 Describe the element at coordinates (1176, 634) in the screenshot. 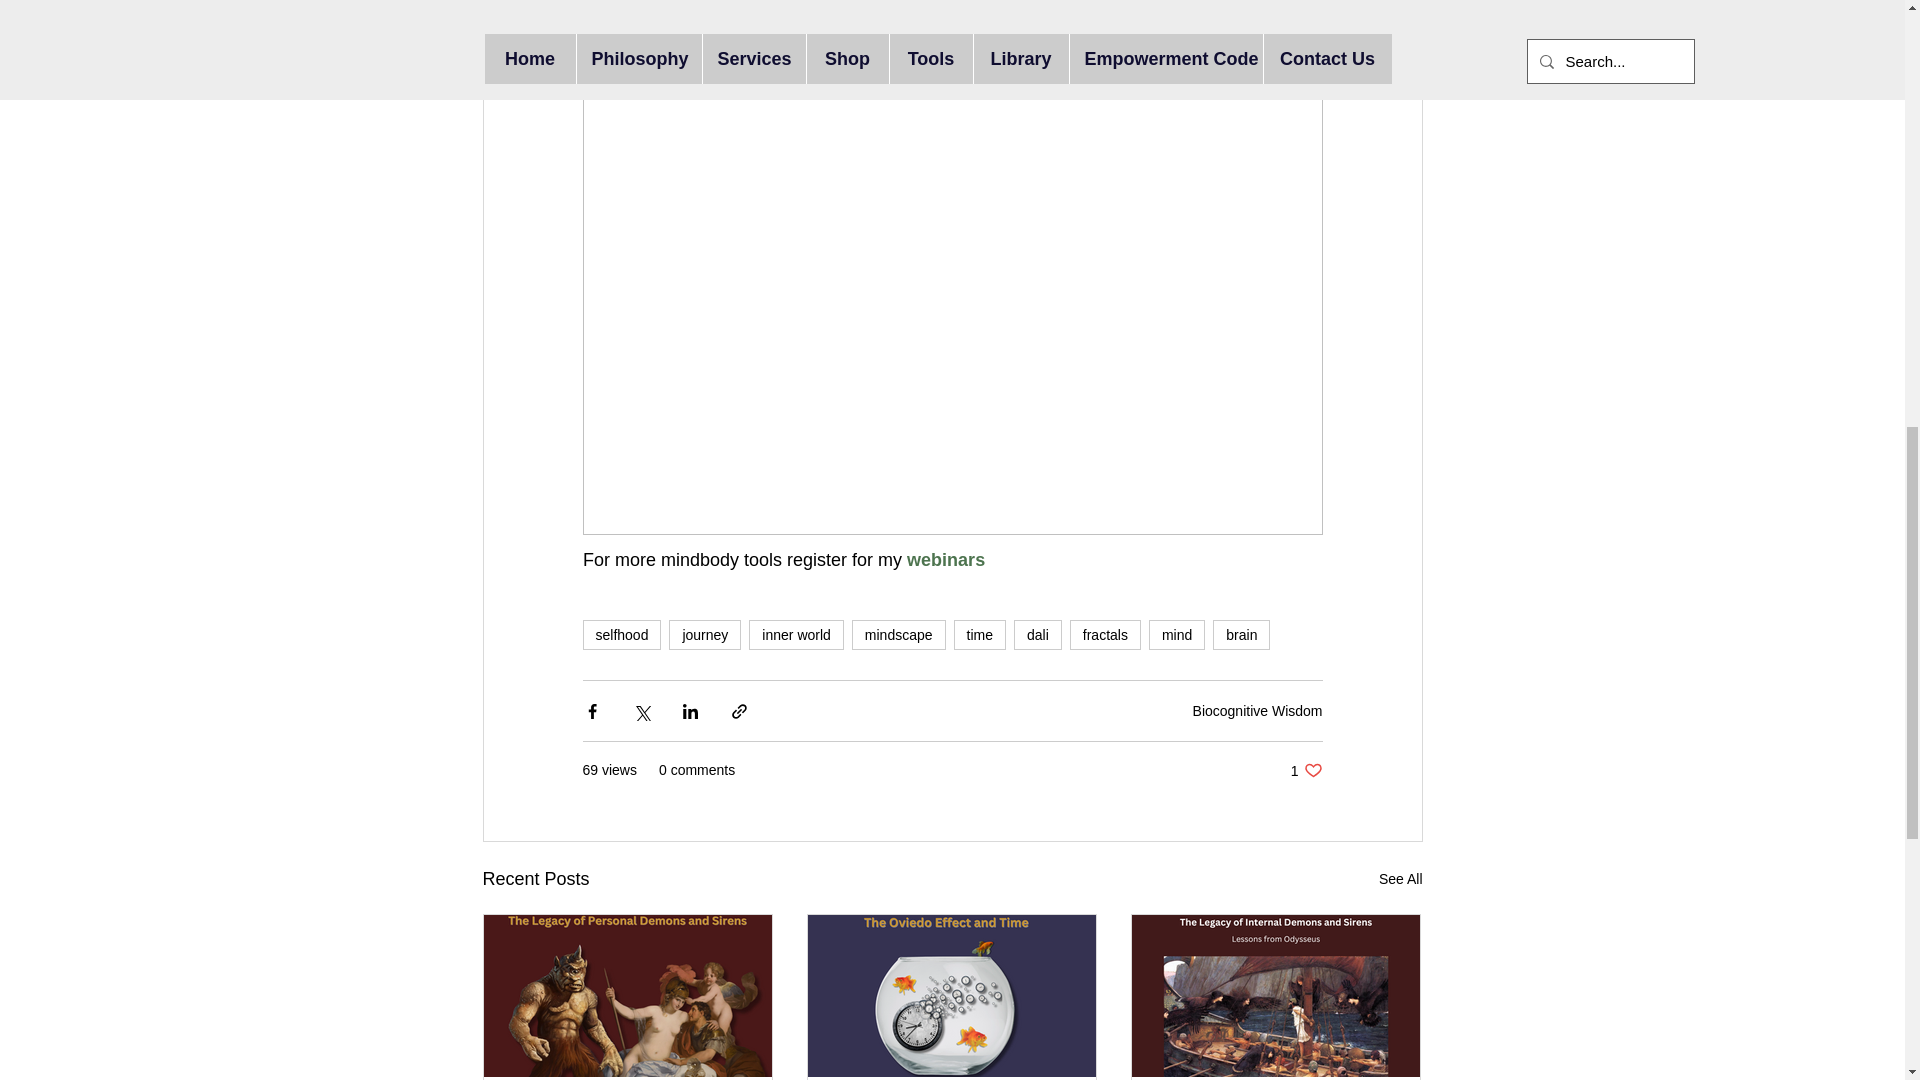

I see `journey` at that location.